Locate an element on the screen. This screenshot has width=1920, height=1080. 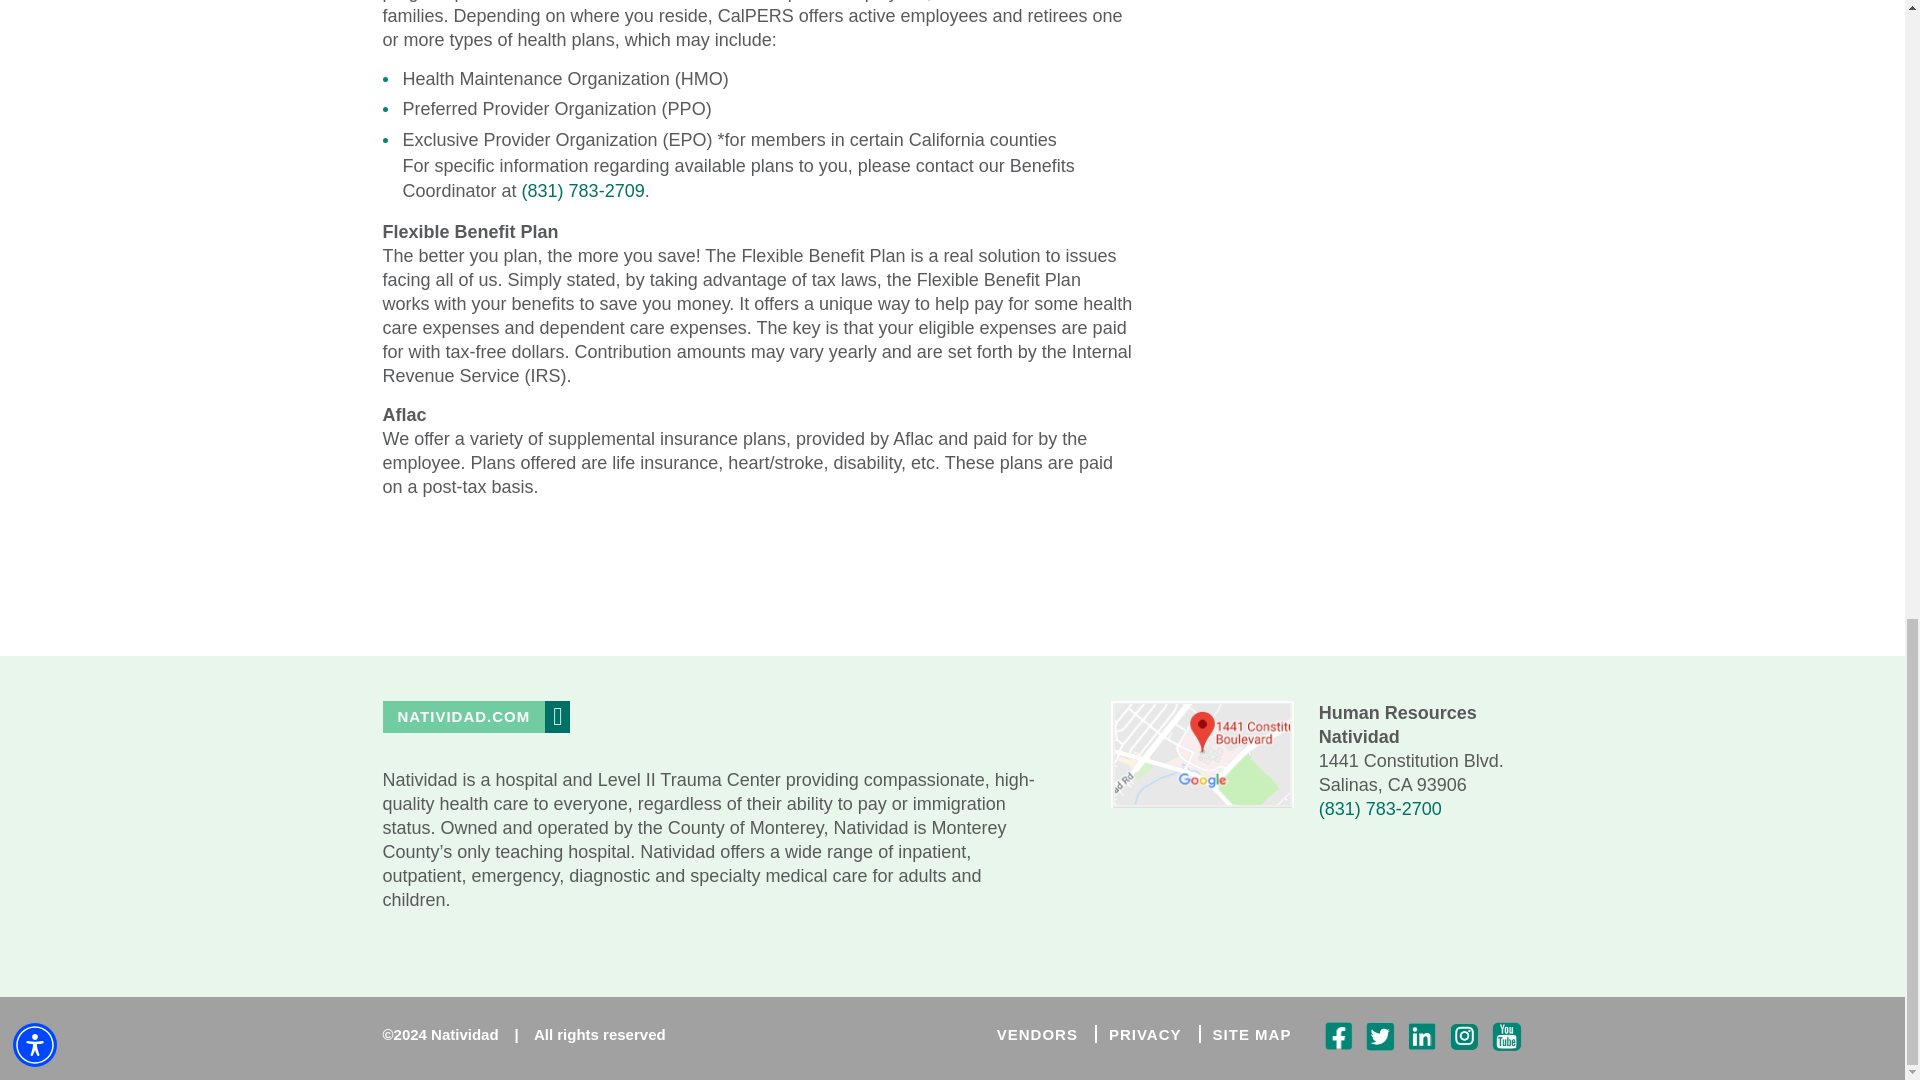
SITE MAP is located at coordinates (1252, 1034).